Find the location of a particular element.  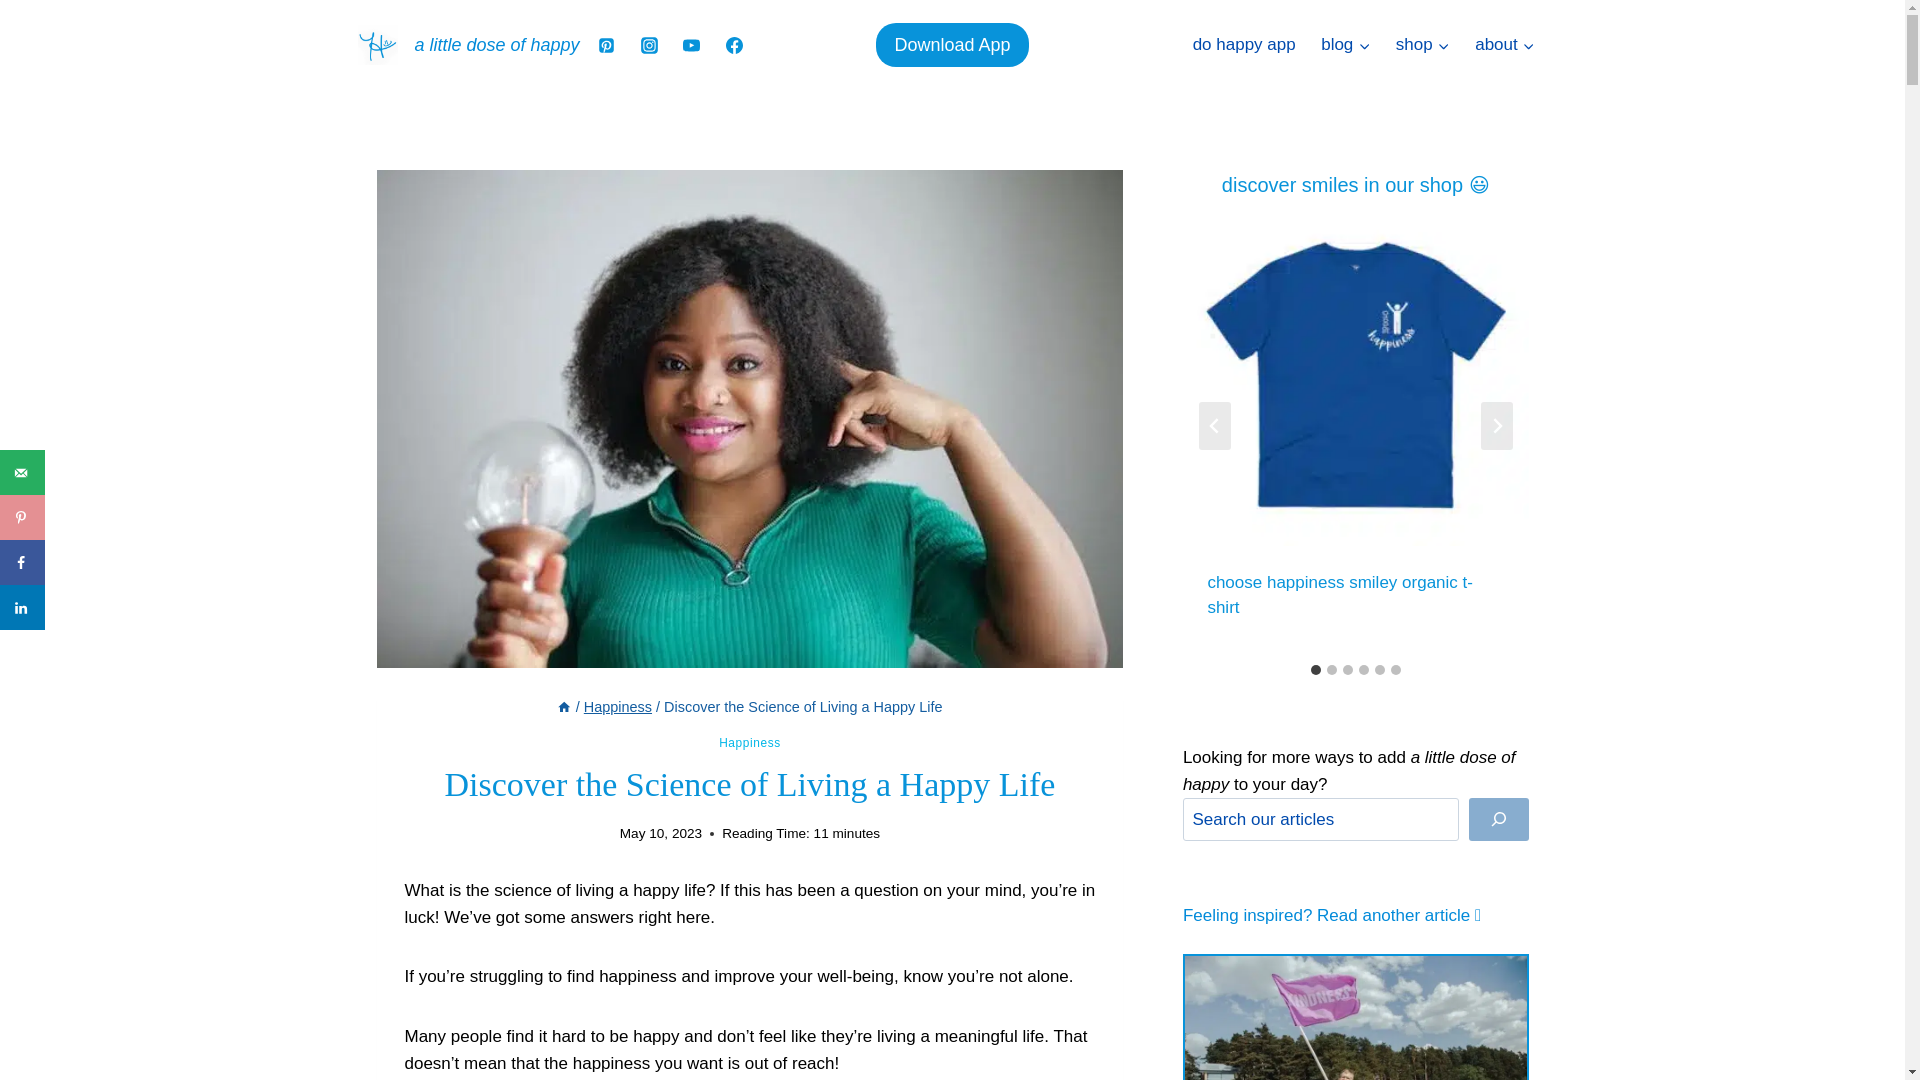

Send over email is located at coordinates (22, 472).